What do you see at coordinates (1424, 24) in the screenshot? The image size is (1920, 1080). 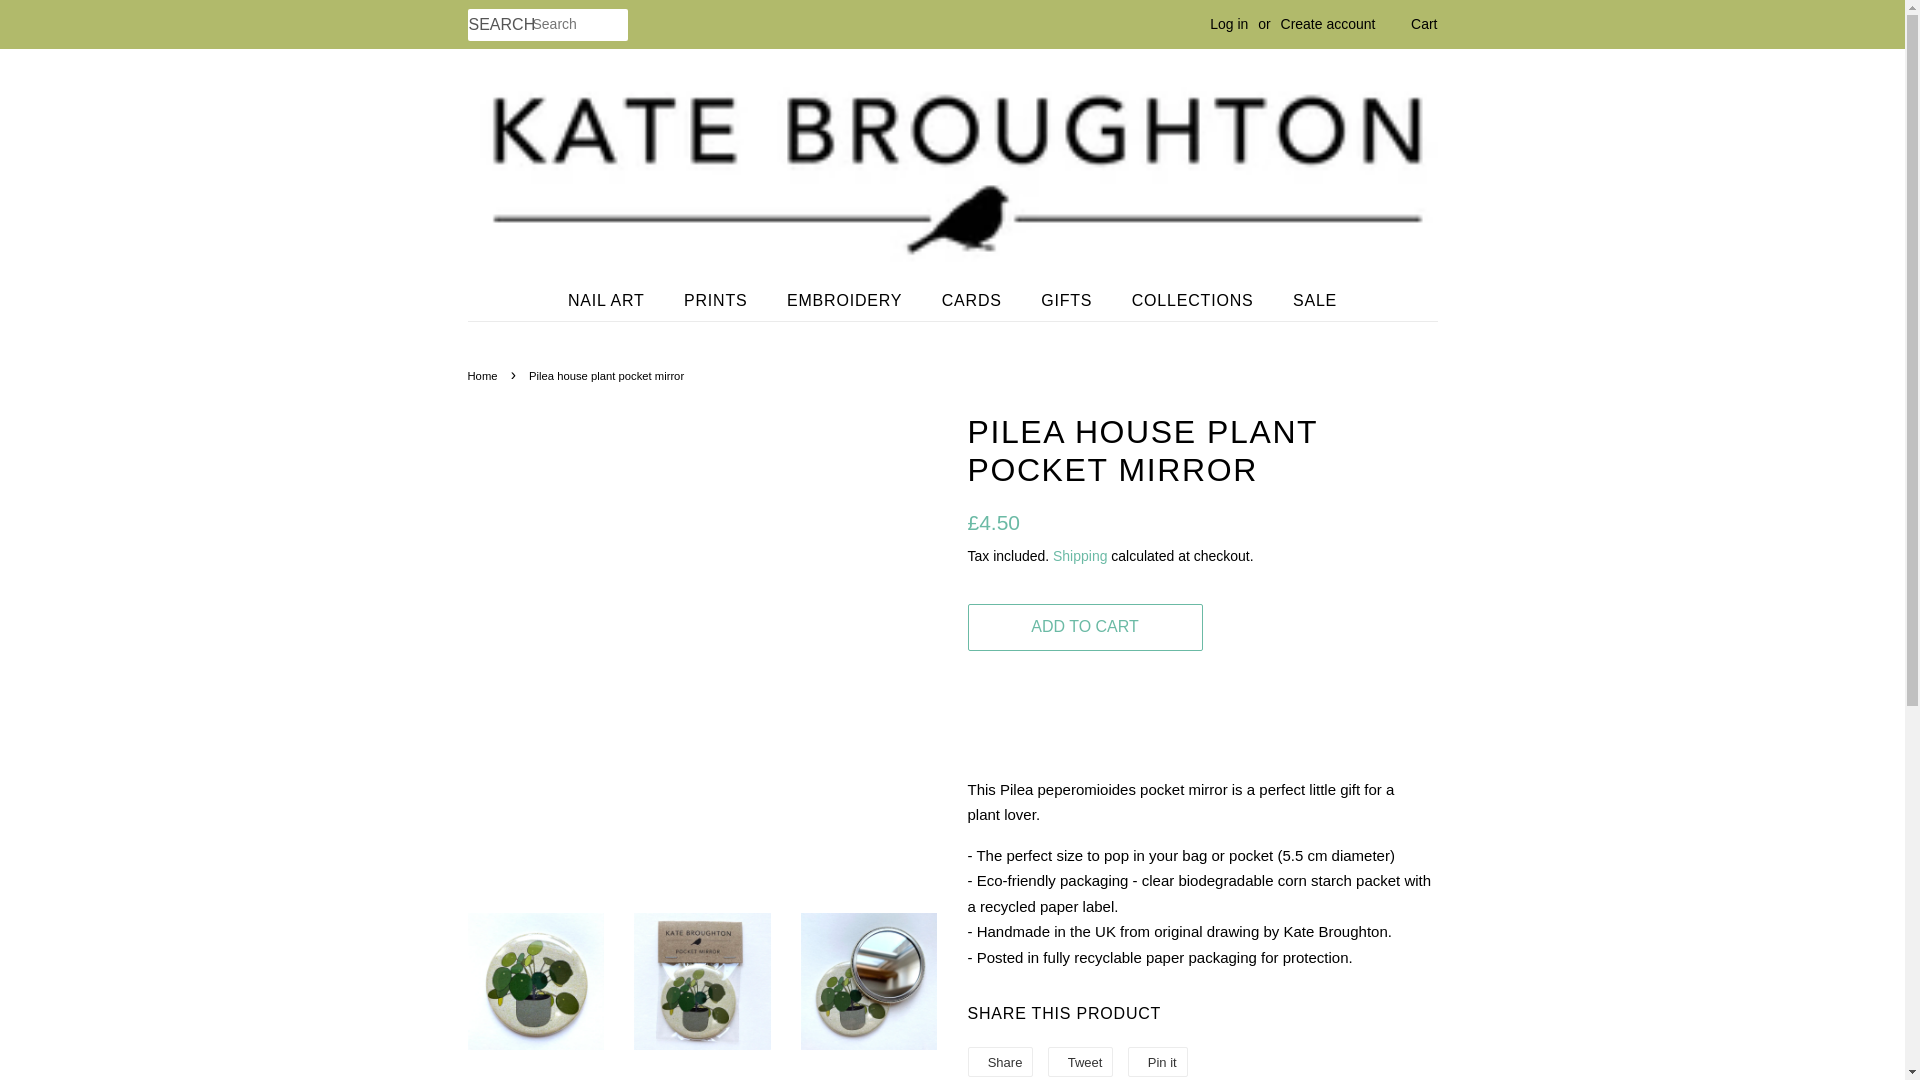 I see `Cart` at bounding box center [1424, 24].